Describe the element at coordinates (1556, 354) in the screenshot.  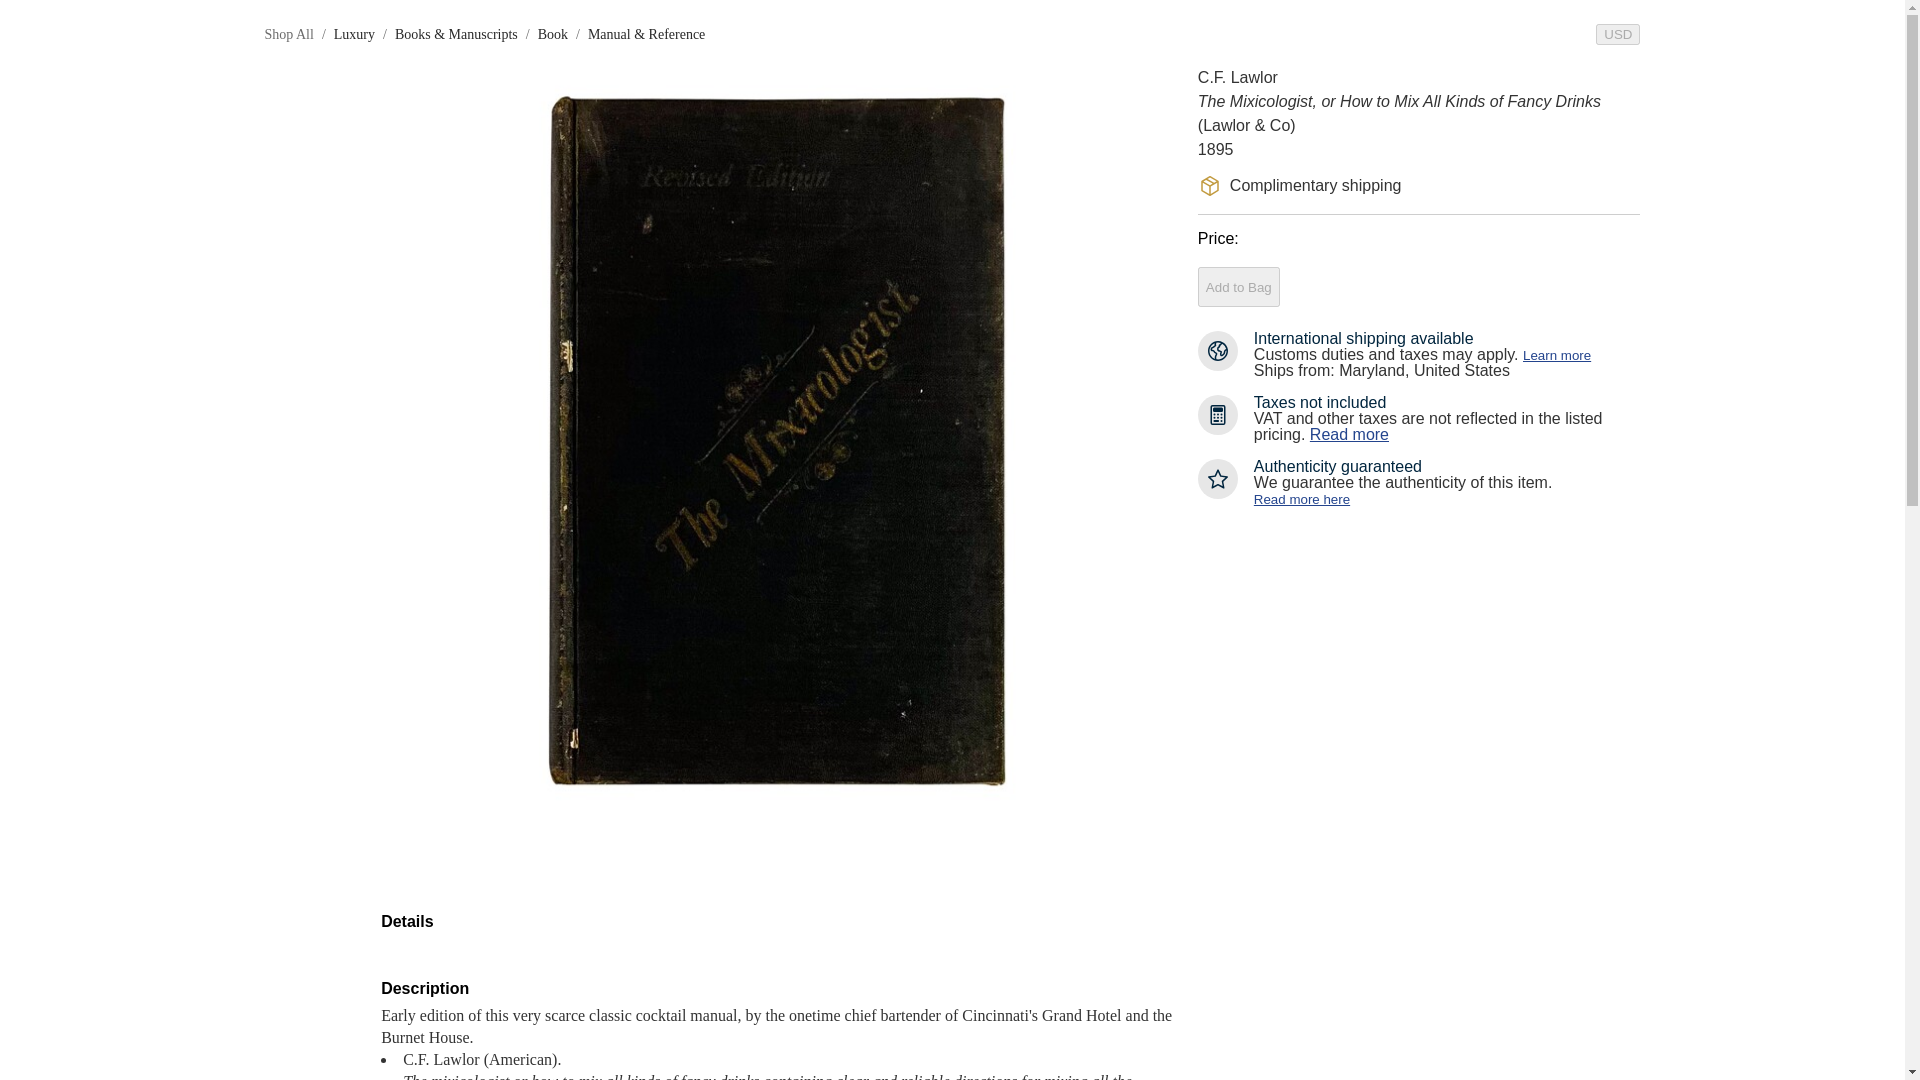
I see `Learn more` at that location.